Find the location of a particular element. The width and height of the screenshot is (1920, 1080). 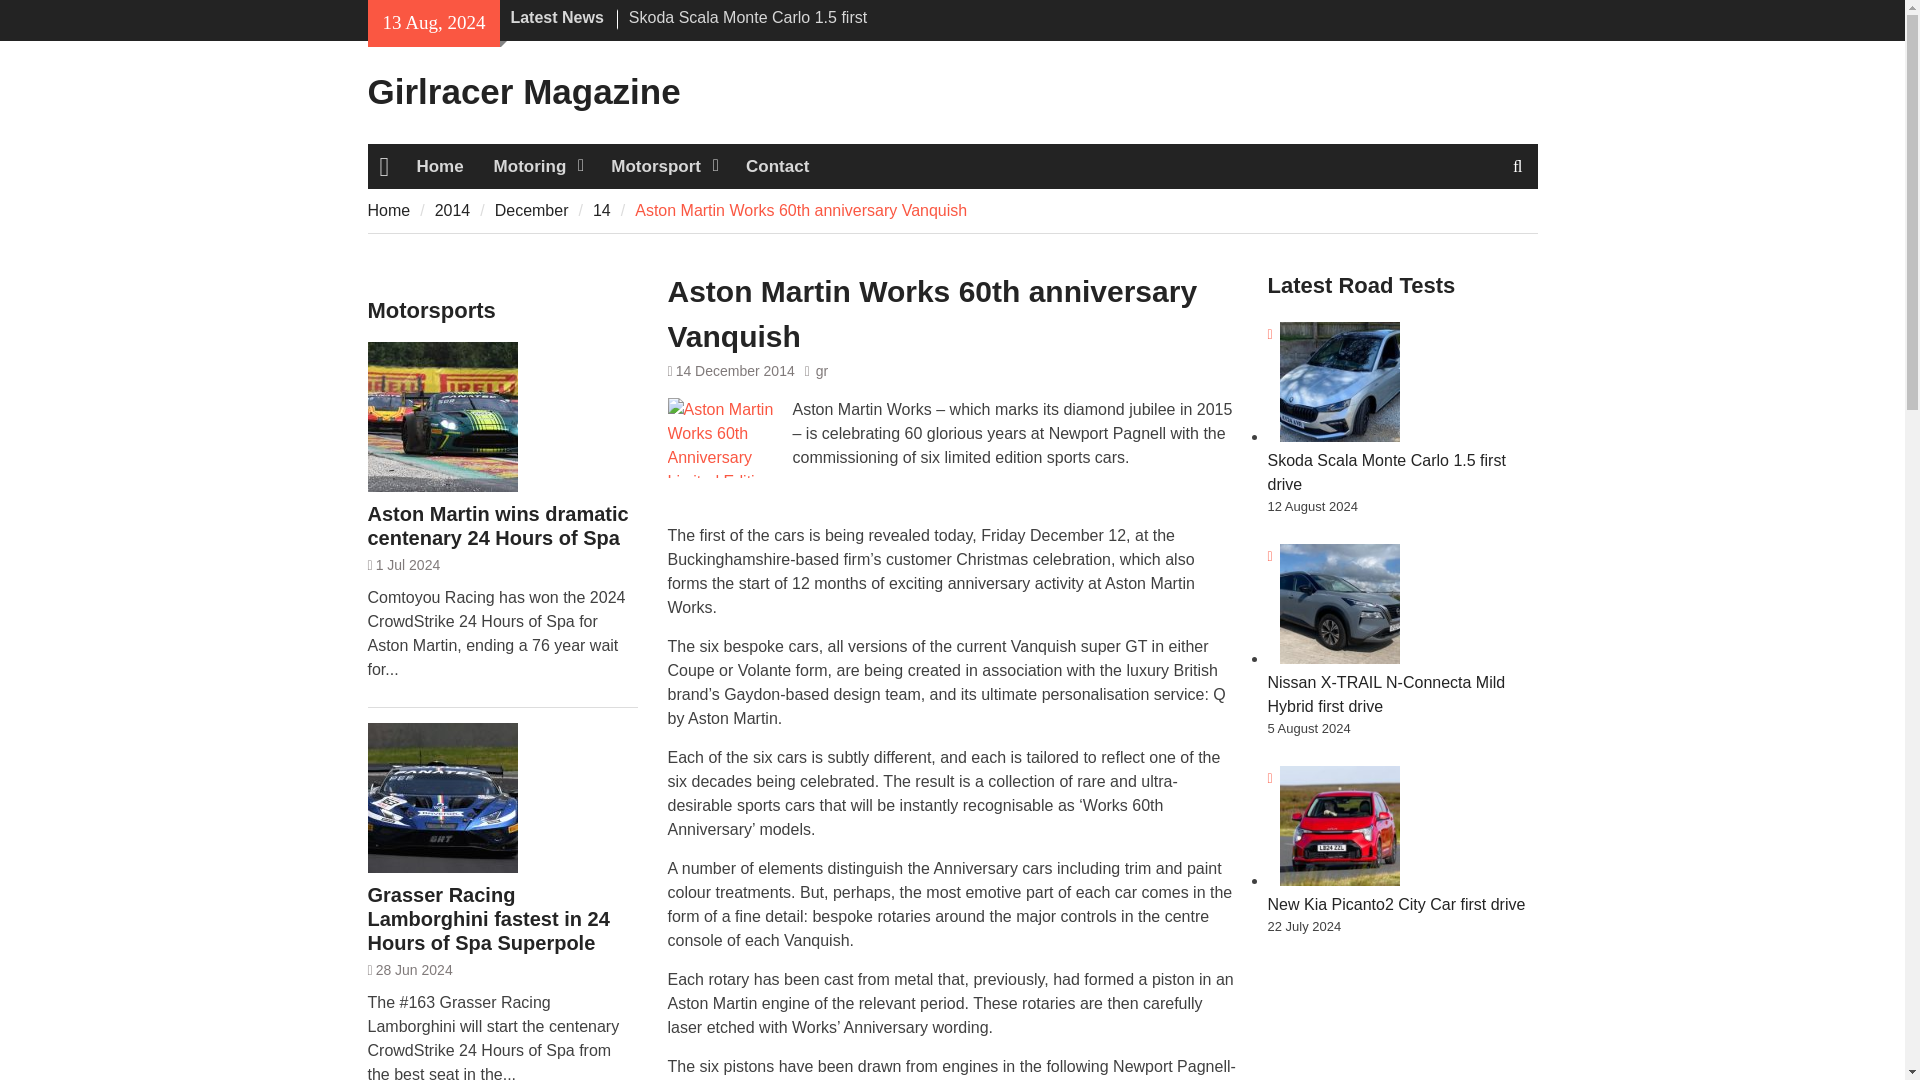

December is located at coordinates (532, 210).